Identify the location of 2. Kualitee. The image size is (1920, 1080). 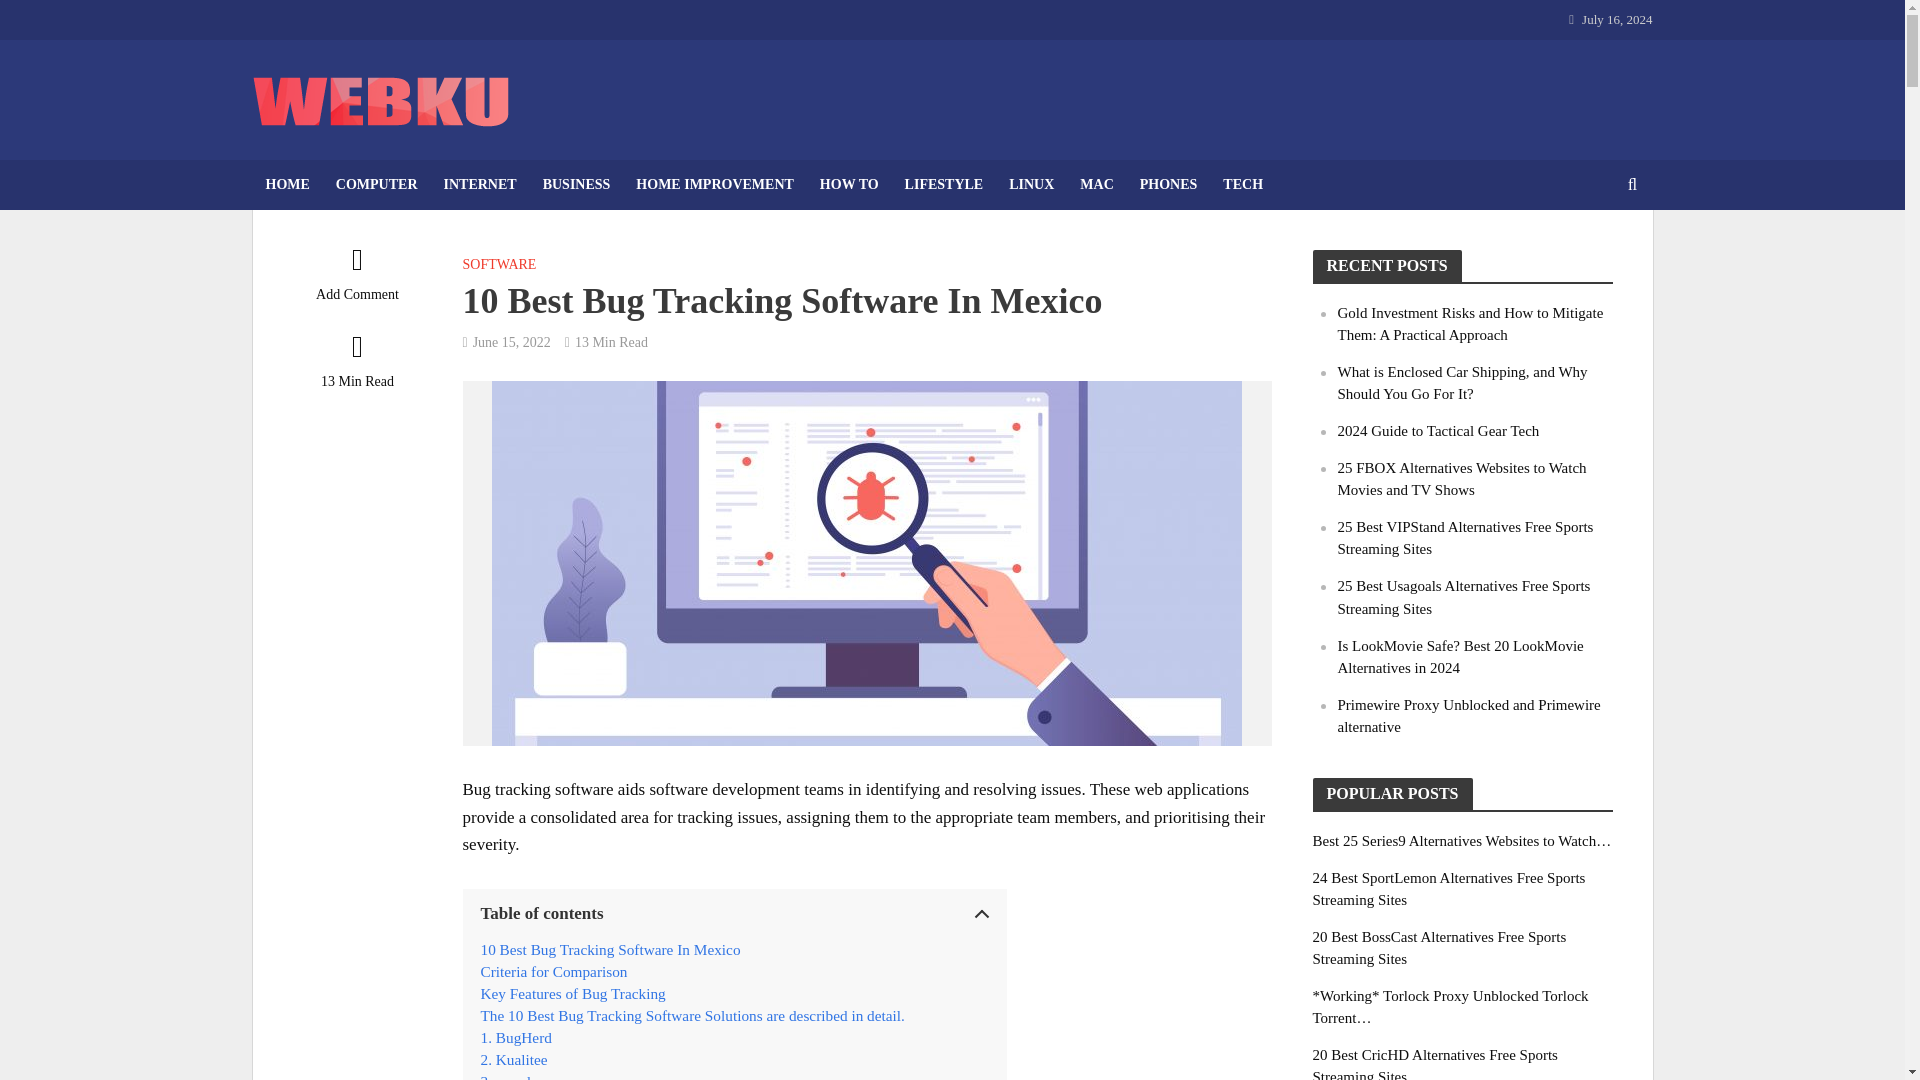
(514, 1060).